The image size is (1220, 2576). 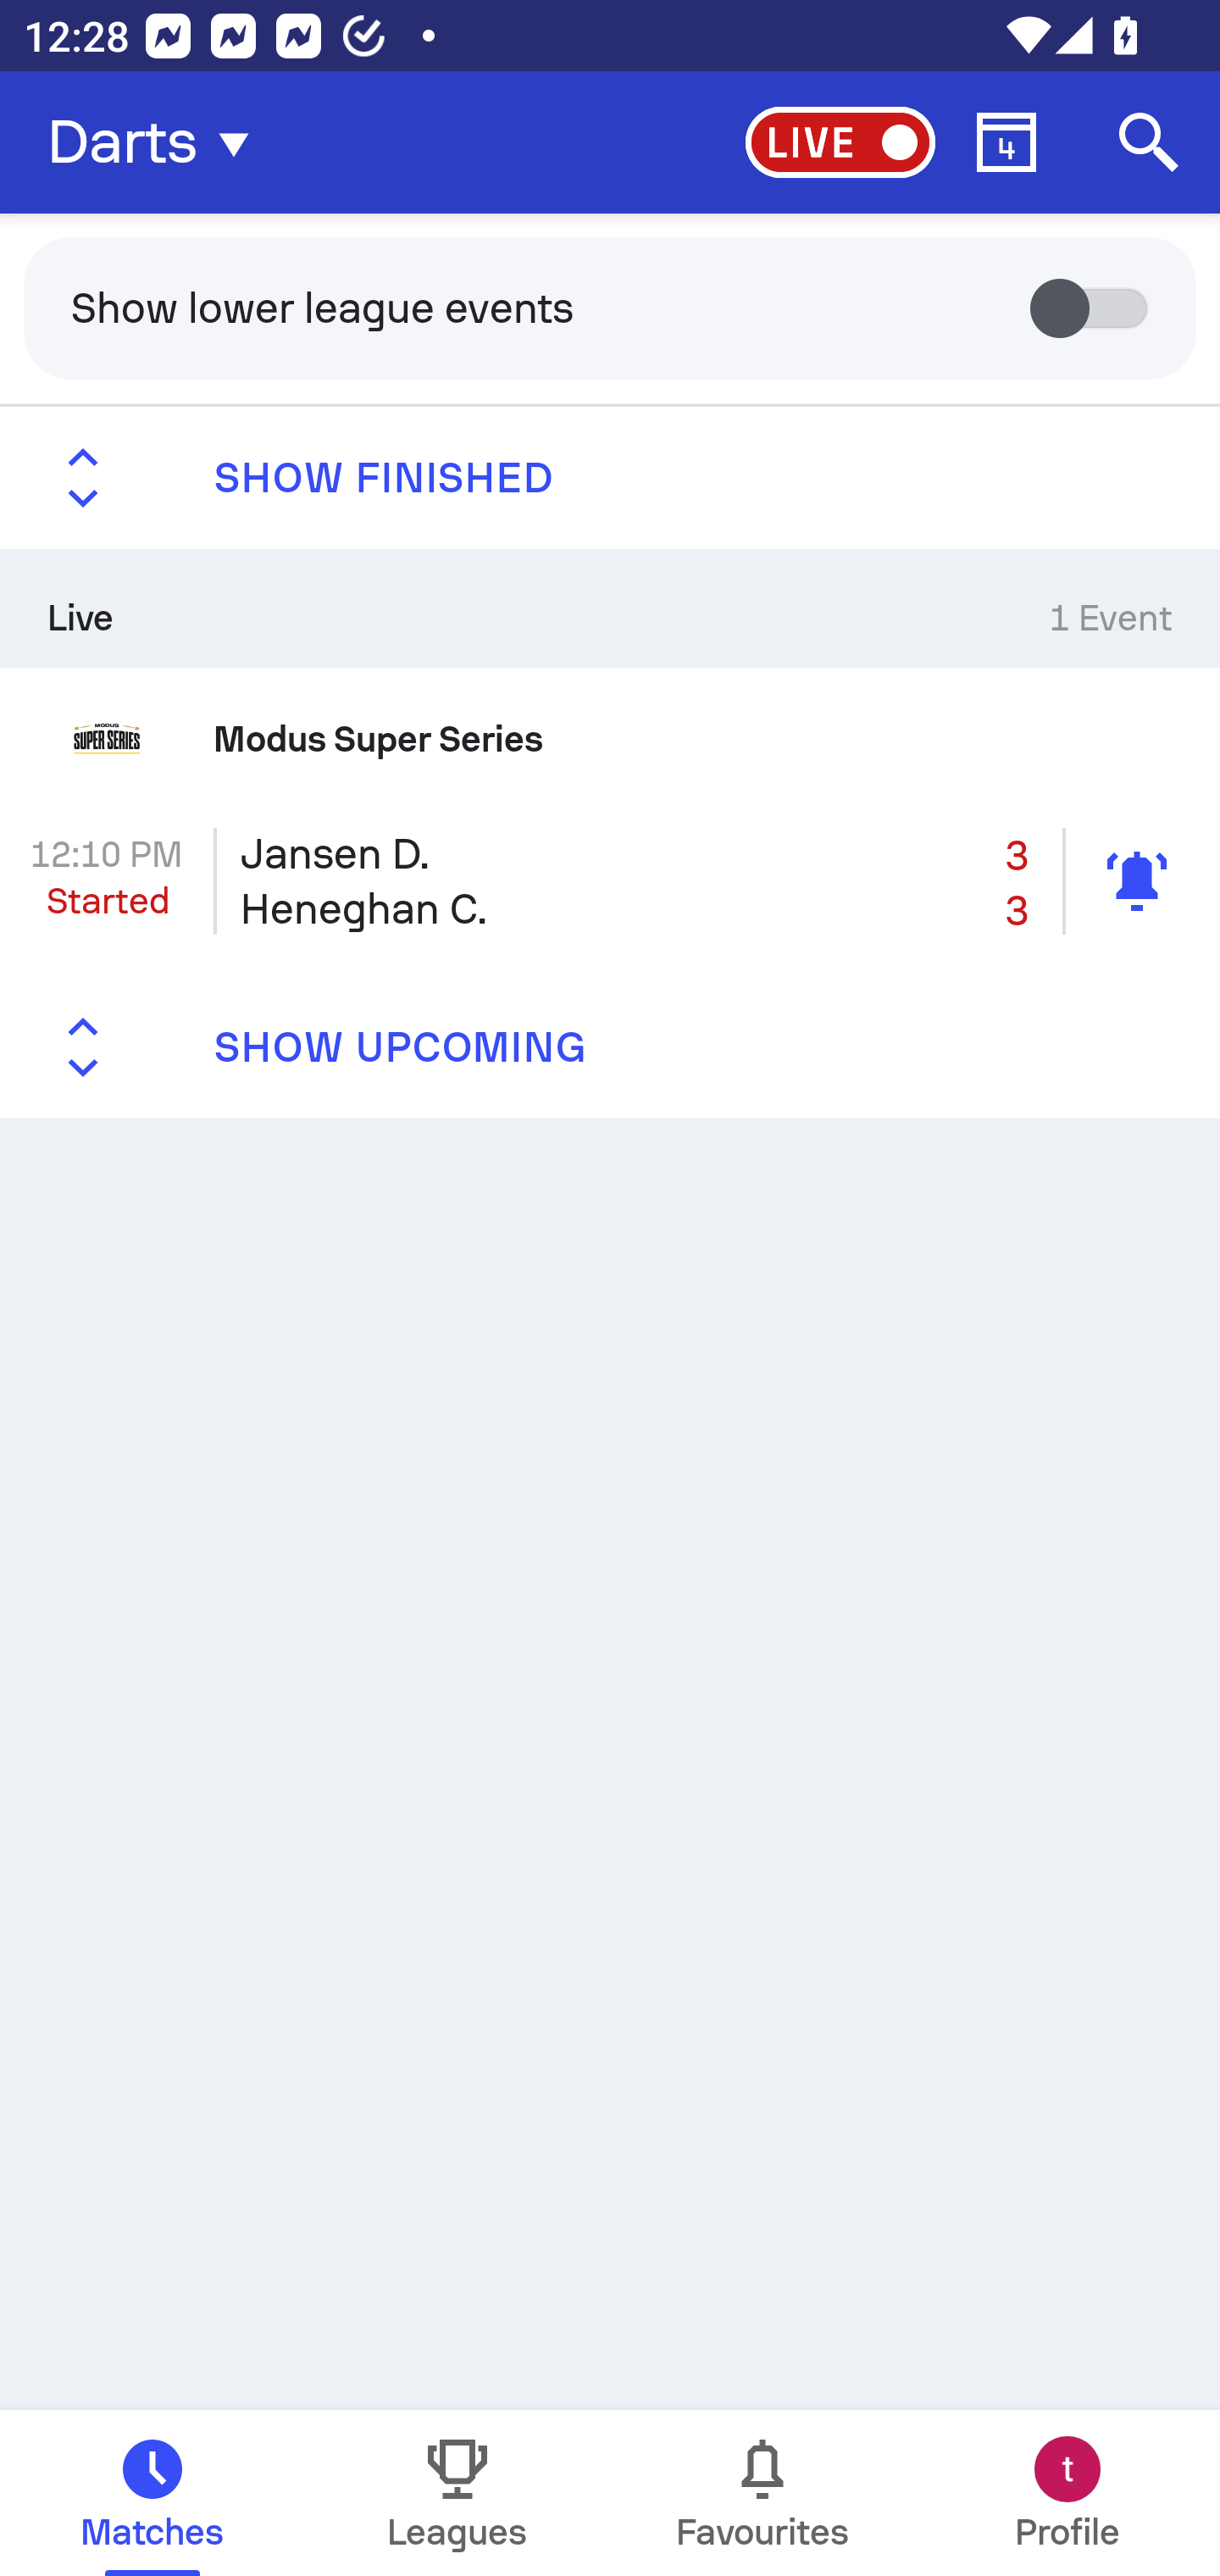 I want to click on SHOW FINISHED, so click(x=610, y=478).